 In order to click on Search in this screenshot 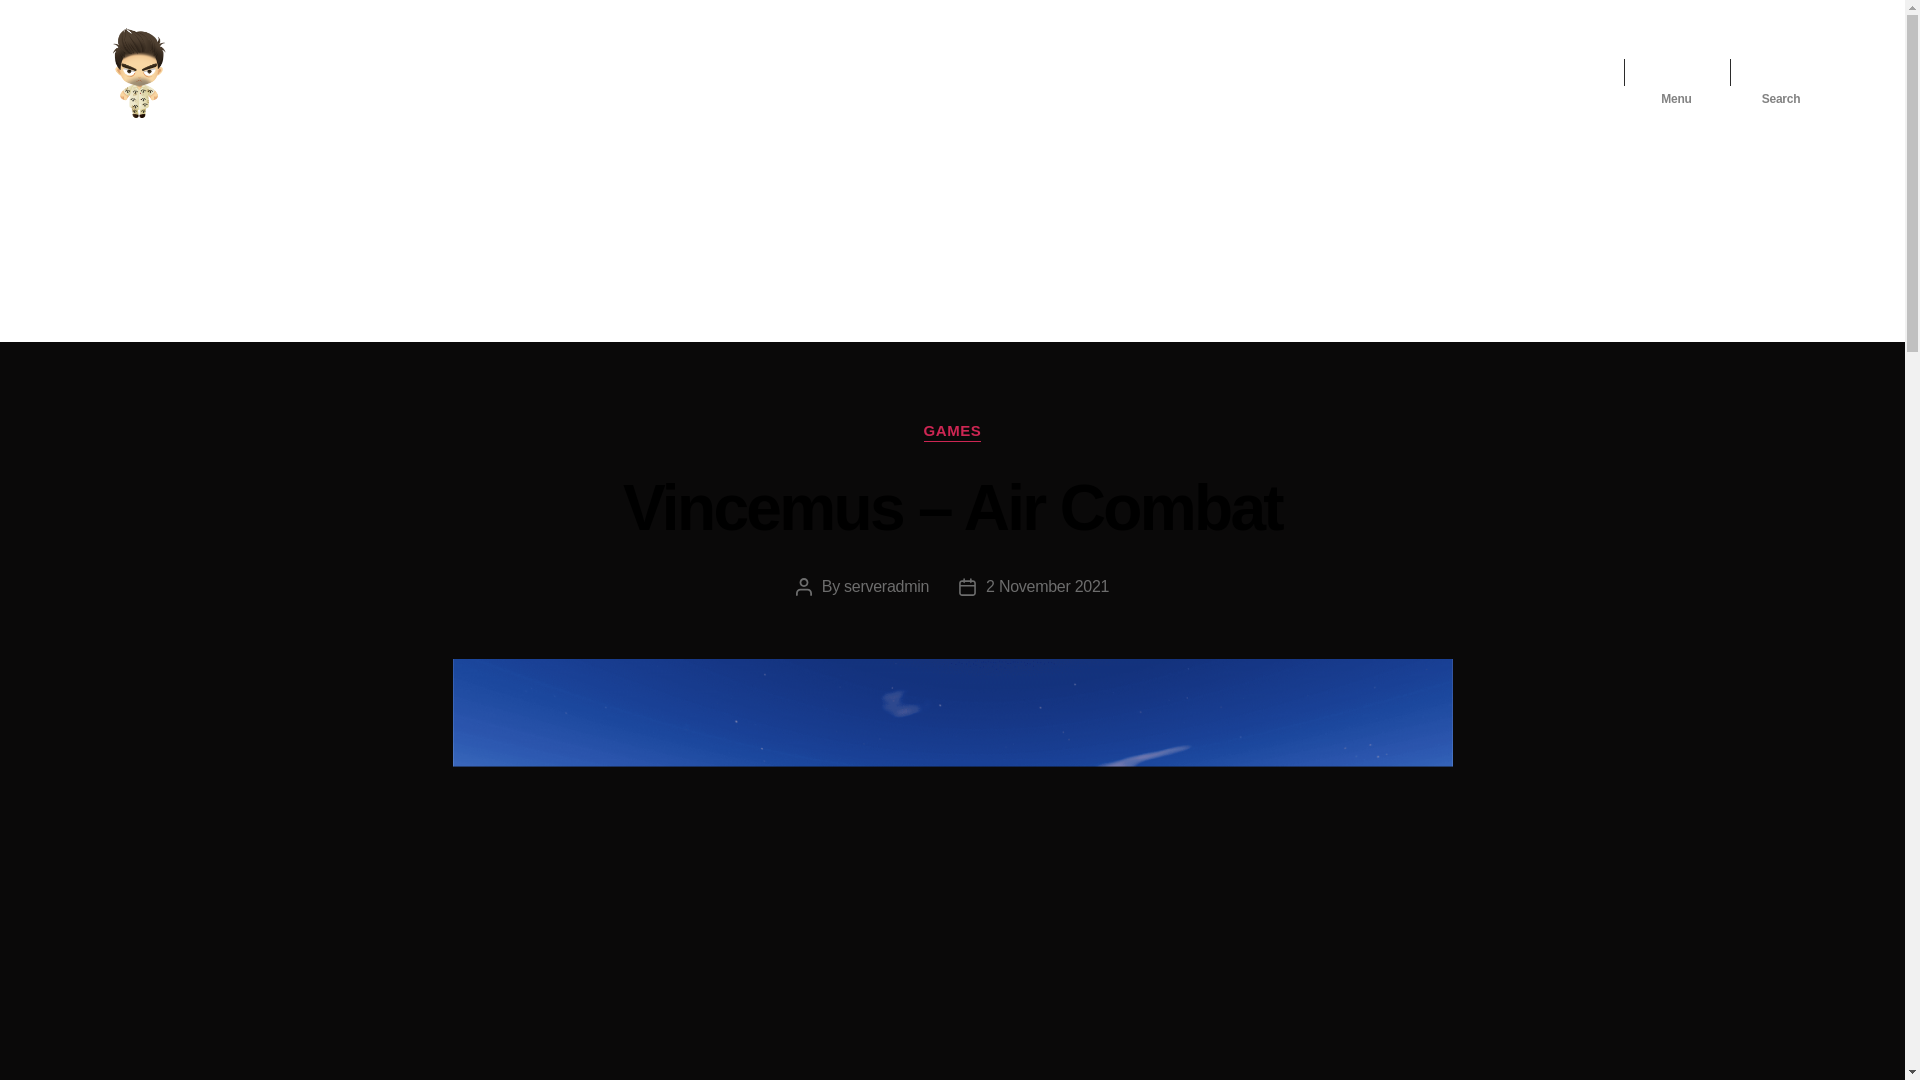, I will do `click(1781, 72)`.